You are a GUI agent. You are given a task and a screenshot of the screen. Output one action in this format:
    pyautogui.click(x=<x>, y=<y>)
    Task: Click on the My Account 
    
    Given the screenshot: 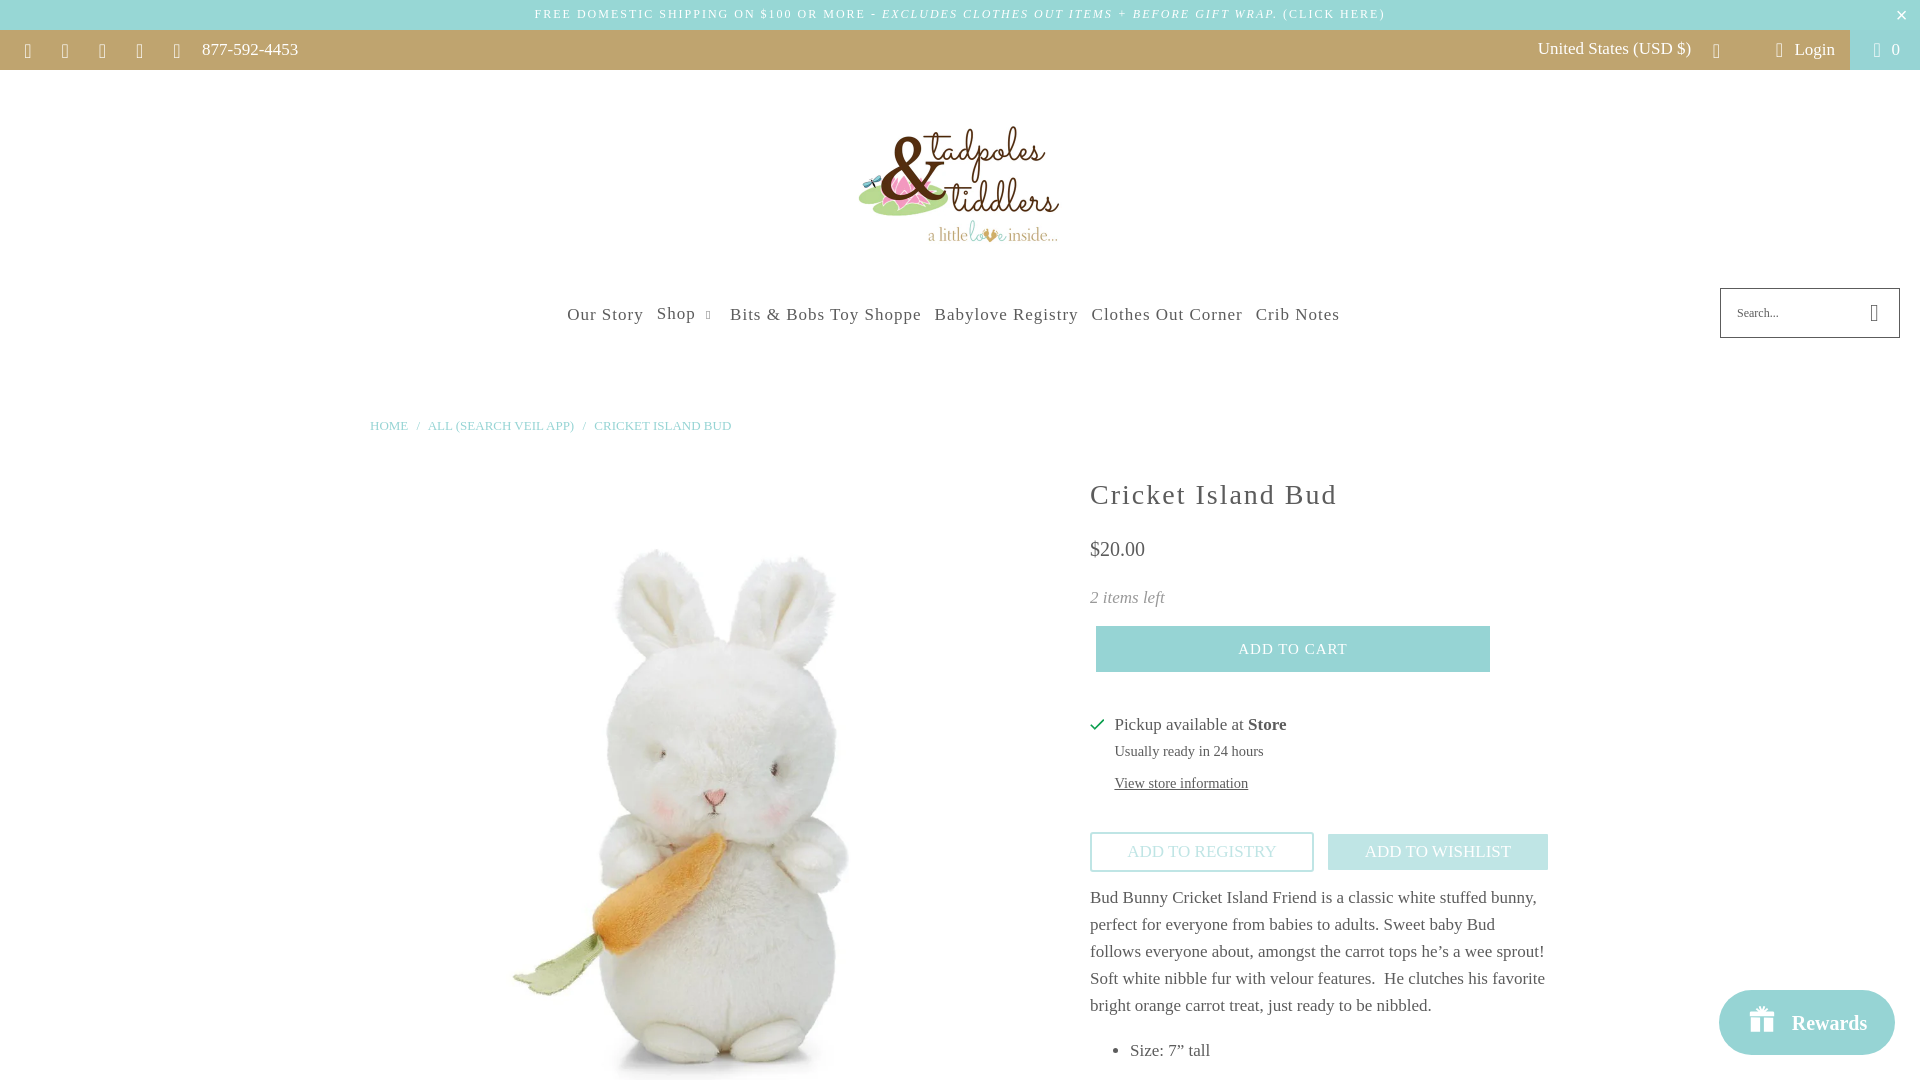 What is the action you would take?
    pyautogui.click(x=1800, y=48)
    